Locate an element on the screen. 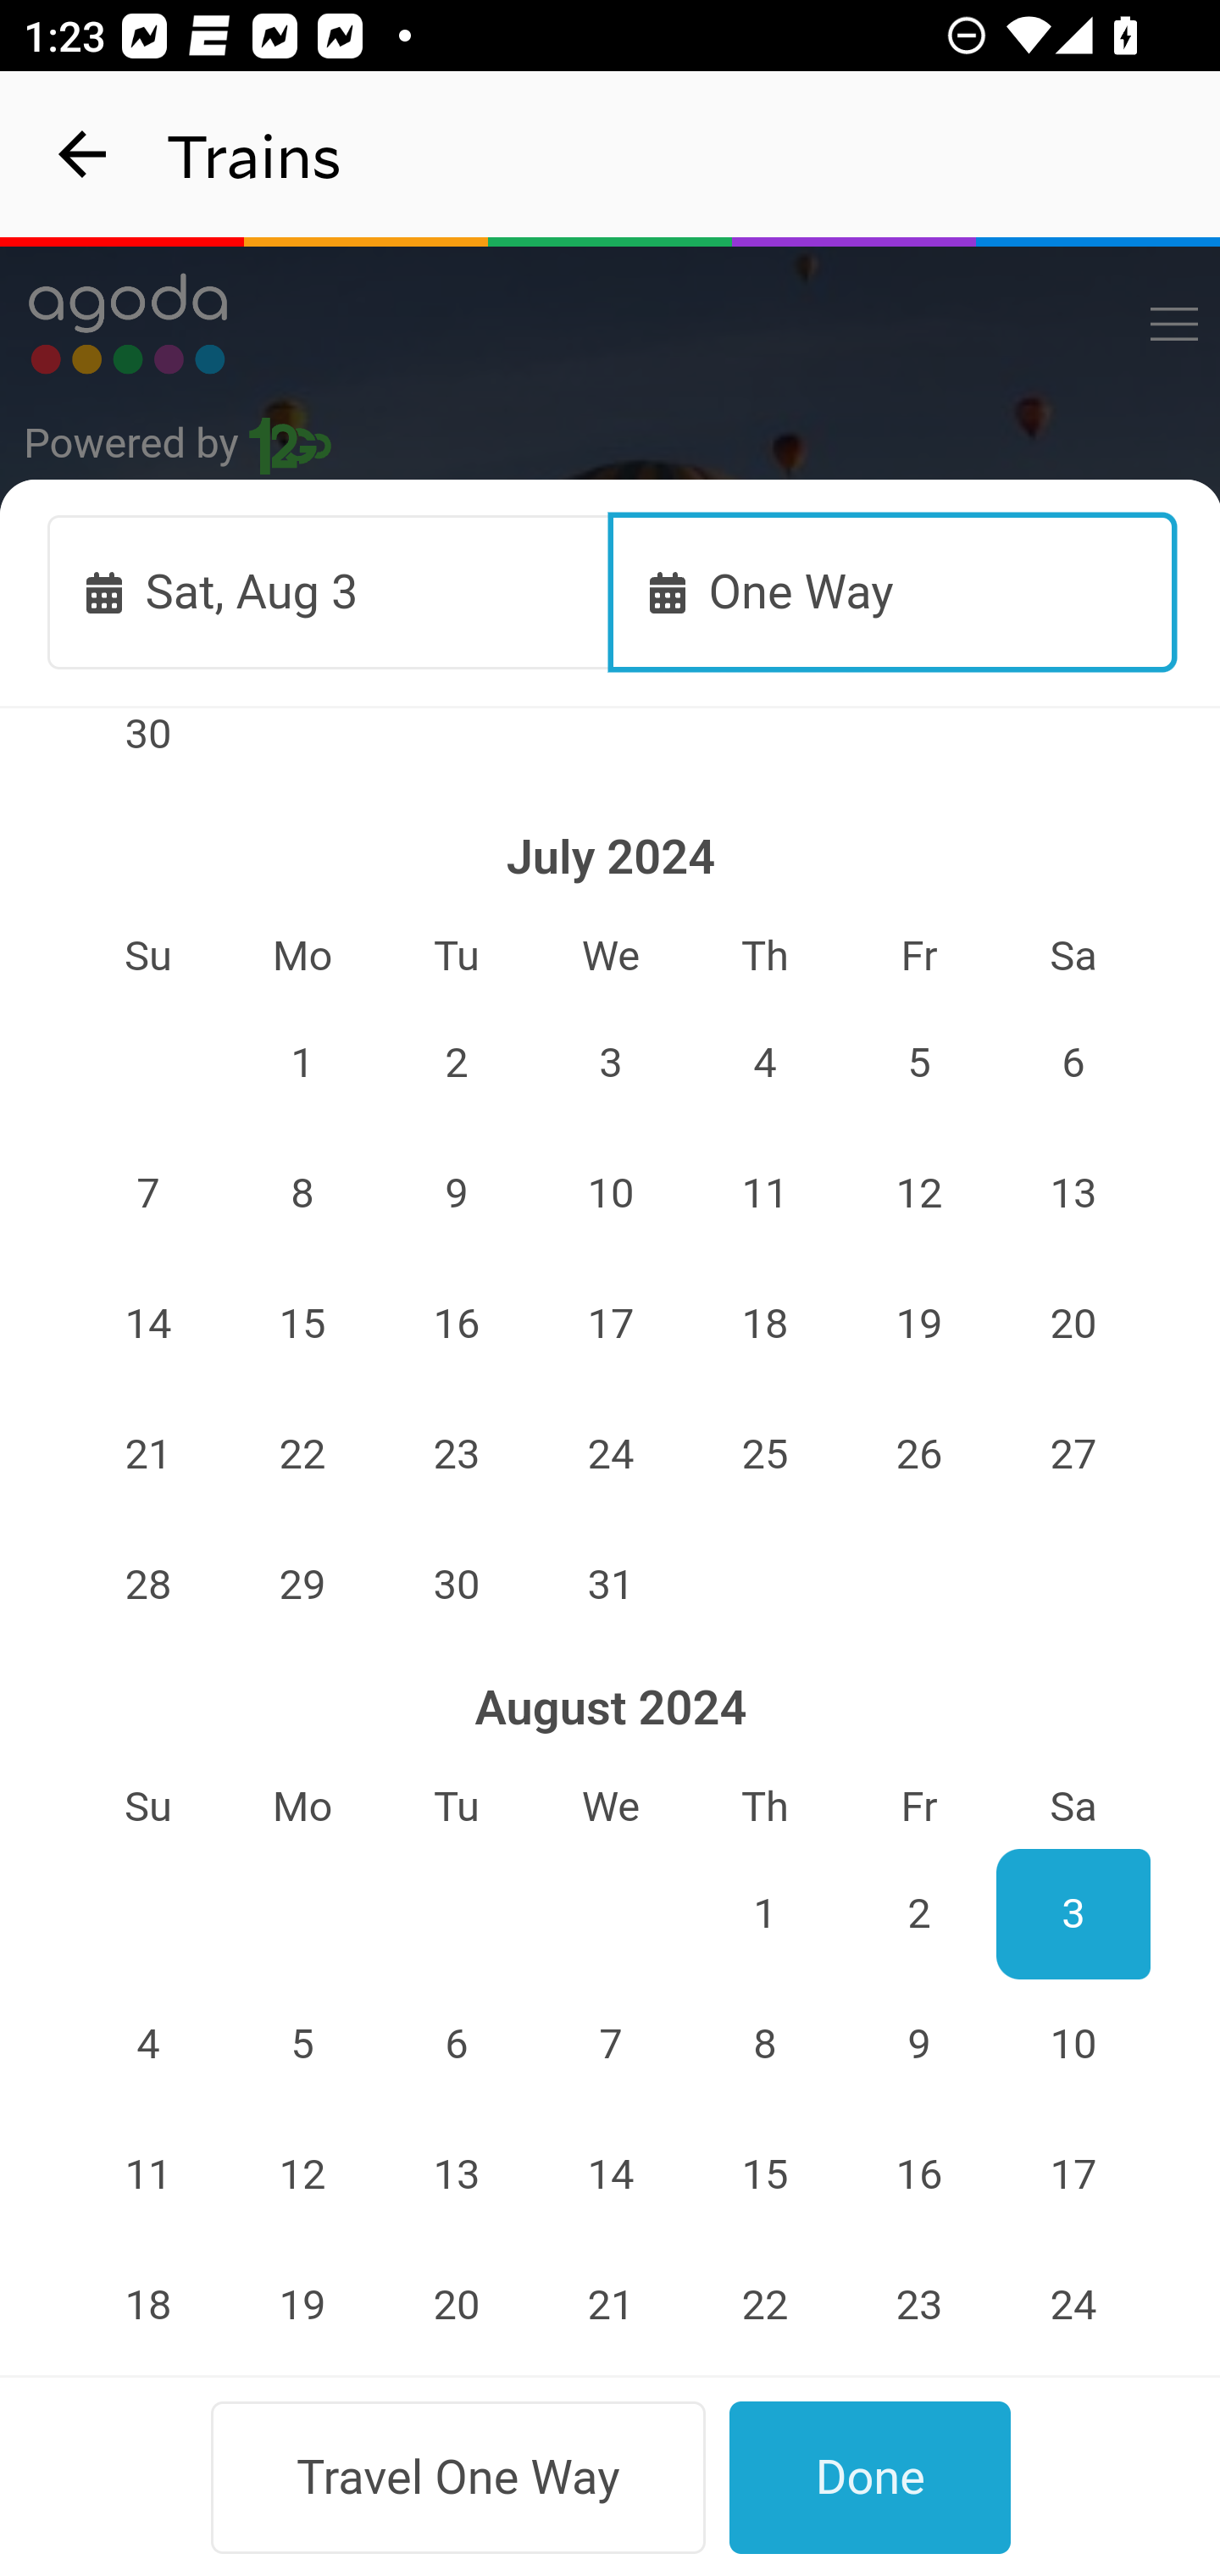 Image resolution: width=1220 pixels, height=2576 pixels. 19 is located at coordinates (302, 2305).